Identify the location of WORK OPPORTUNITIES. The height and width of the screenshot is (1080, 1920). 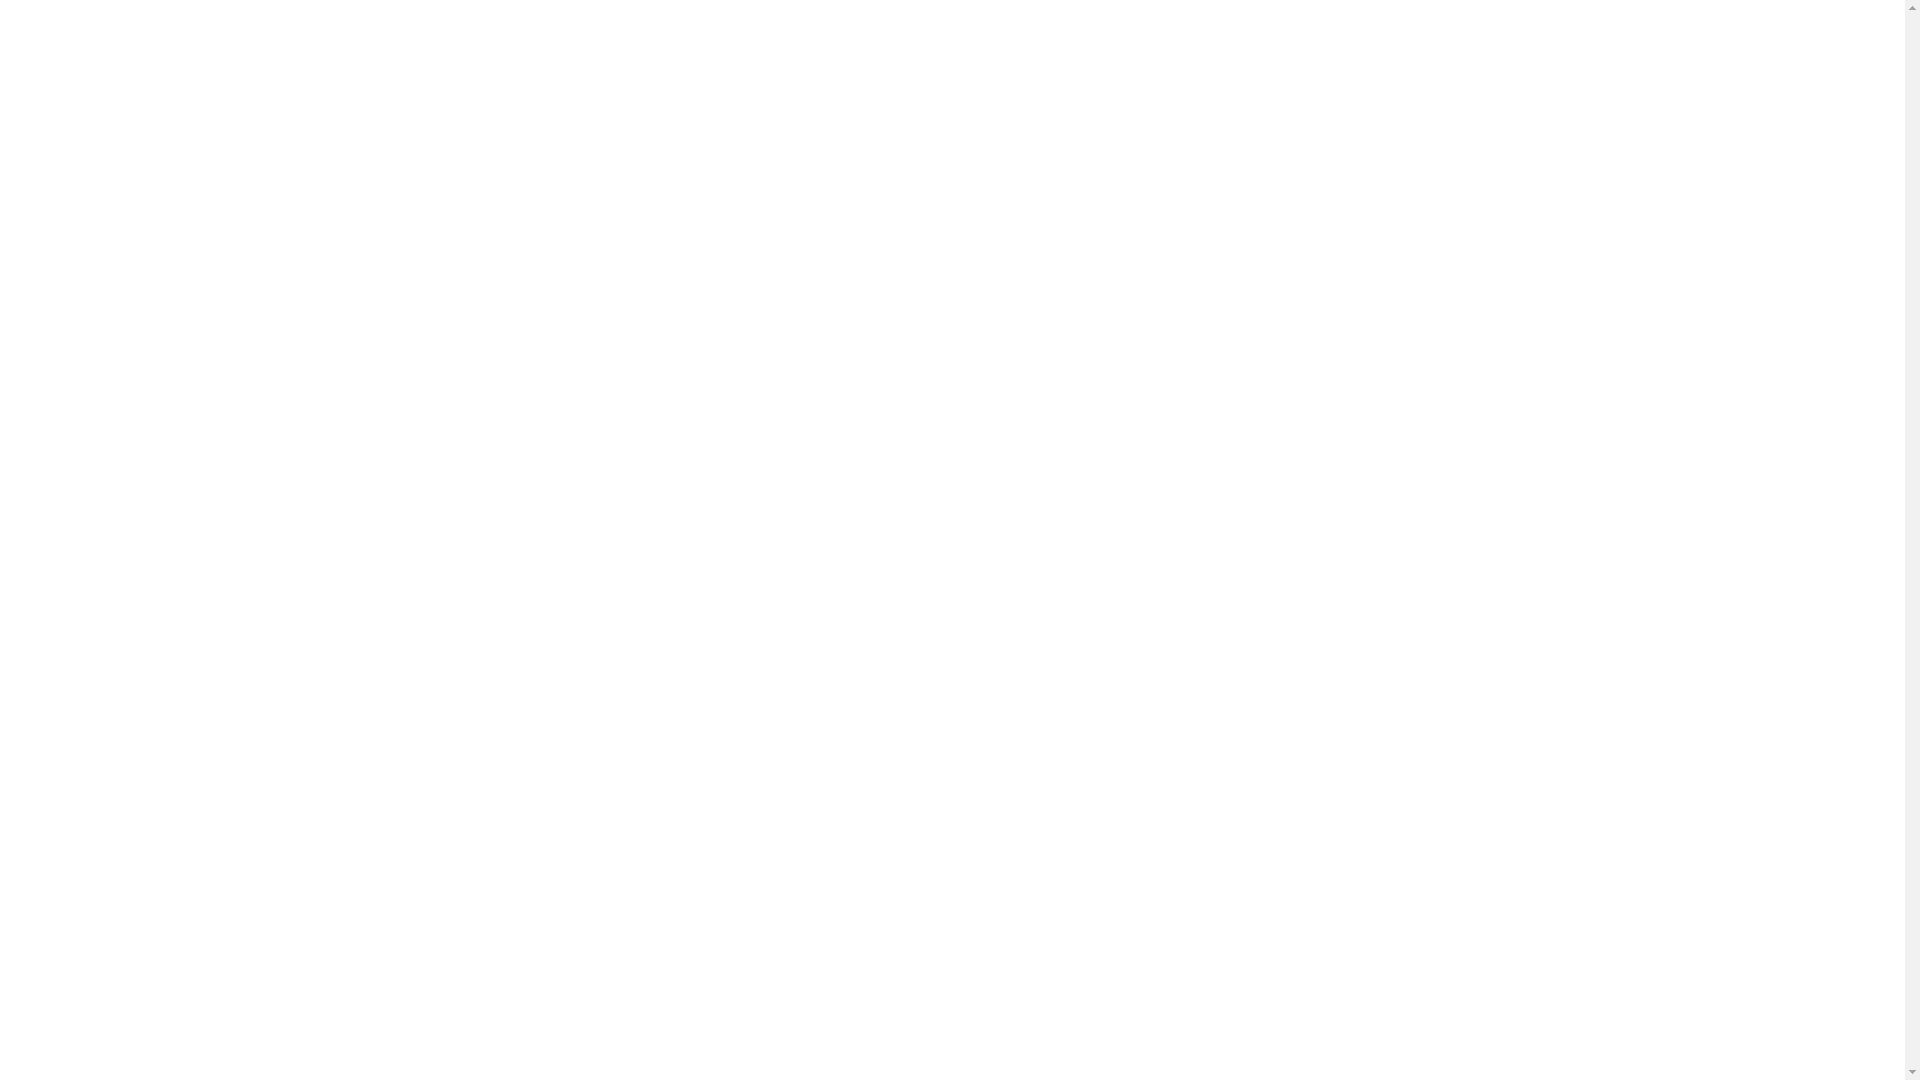
(1196, 230).